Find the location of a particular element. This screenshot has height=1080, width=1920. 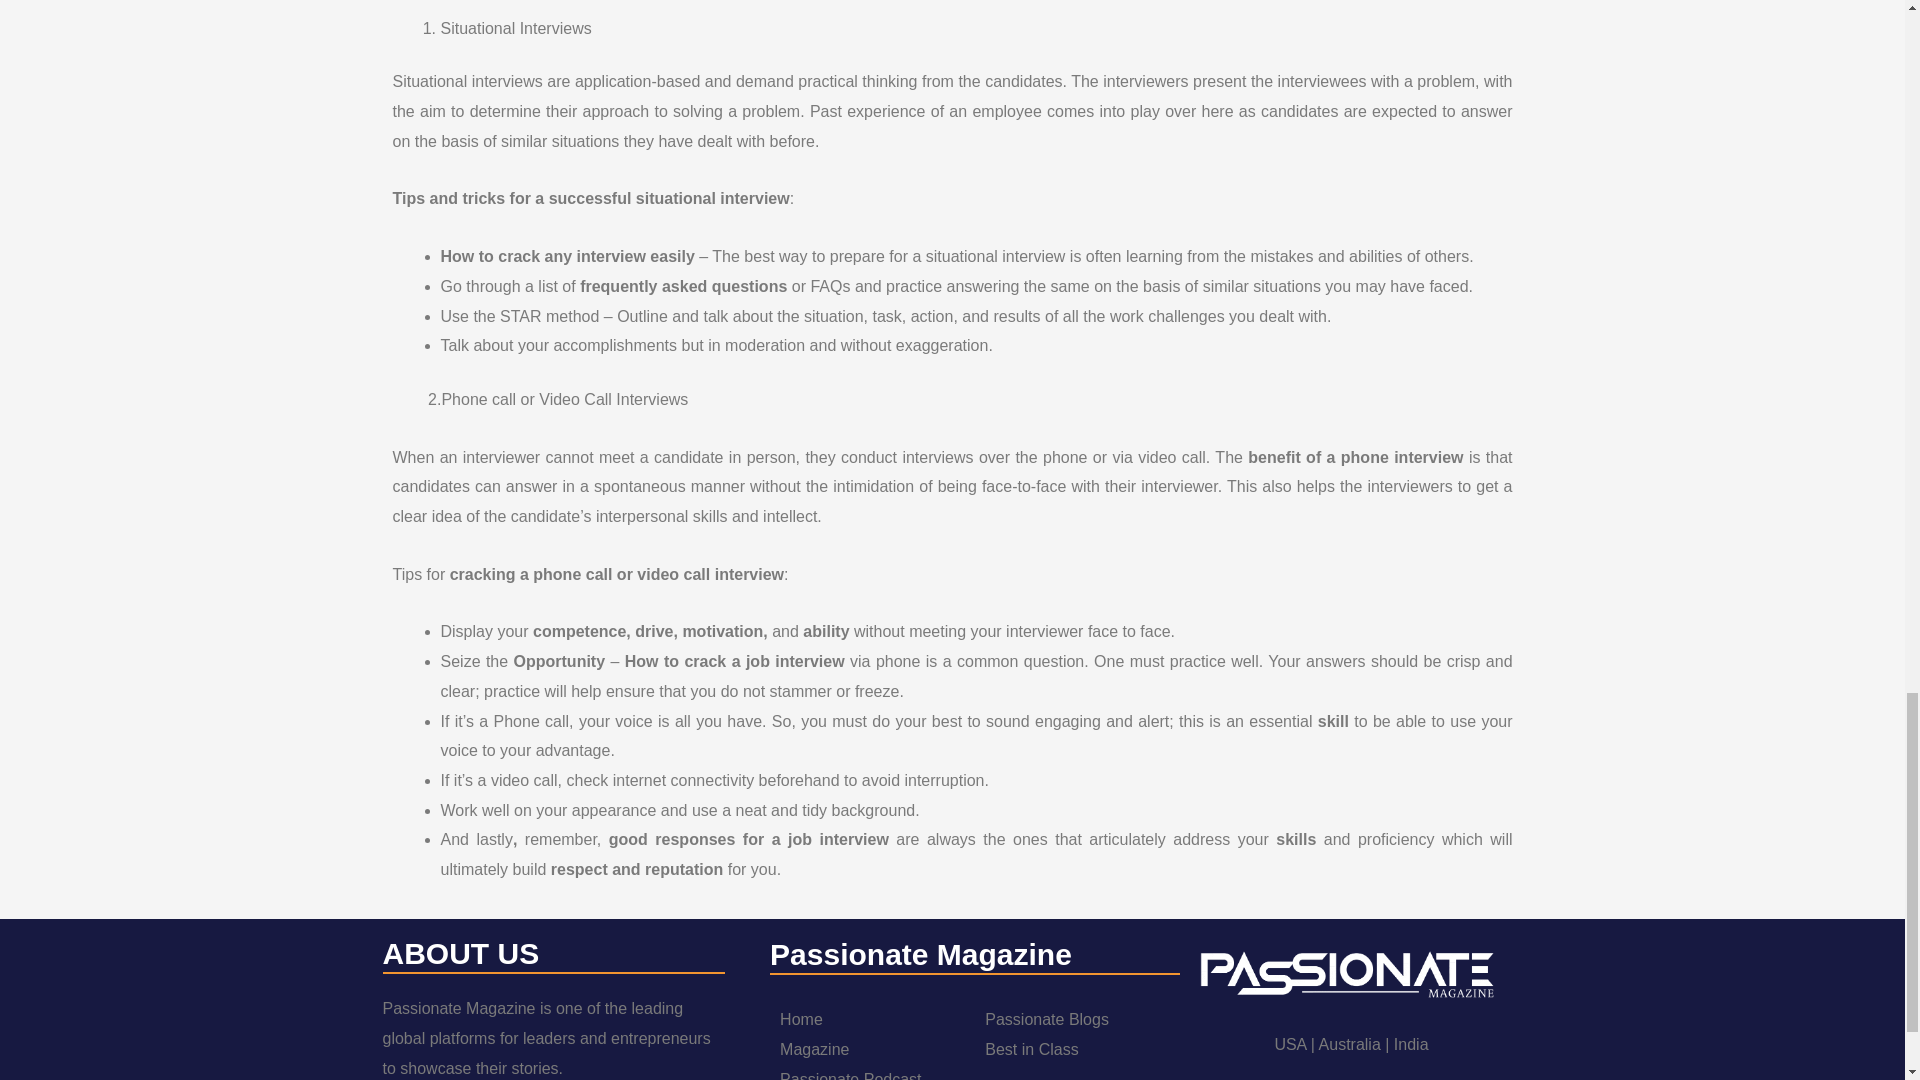

Passionate Blogs is located at coordinates (1046, 1019).